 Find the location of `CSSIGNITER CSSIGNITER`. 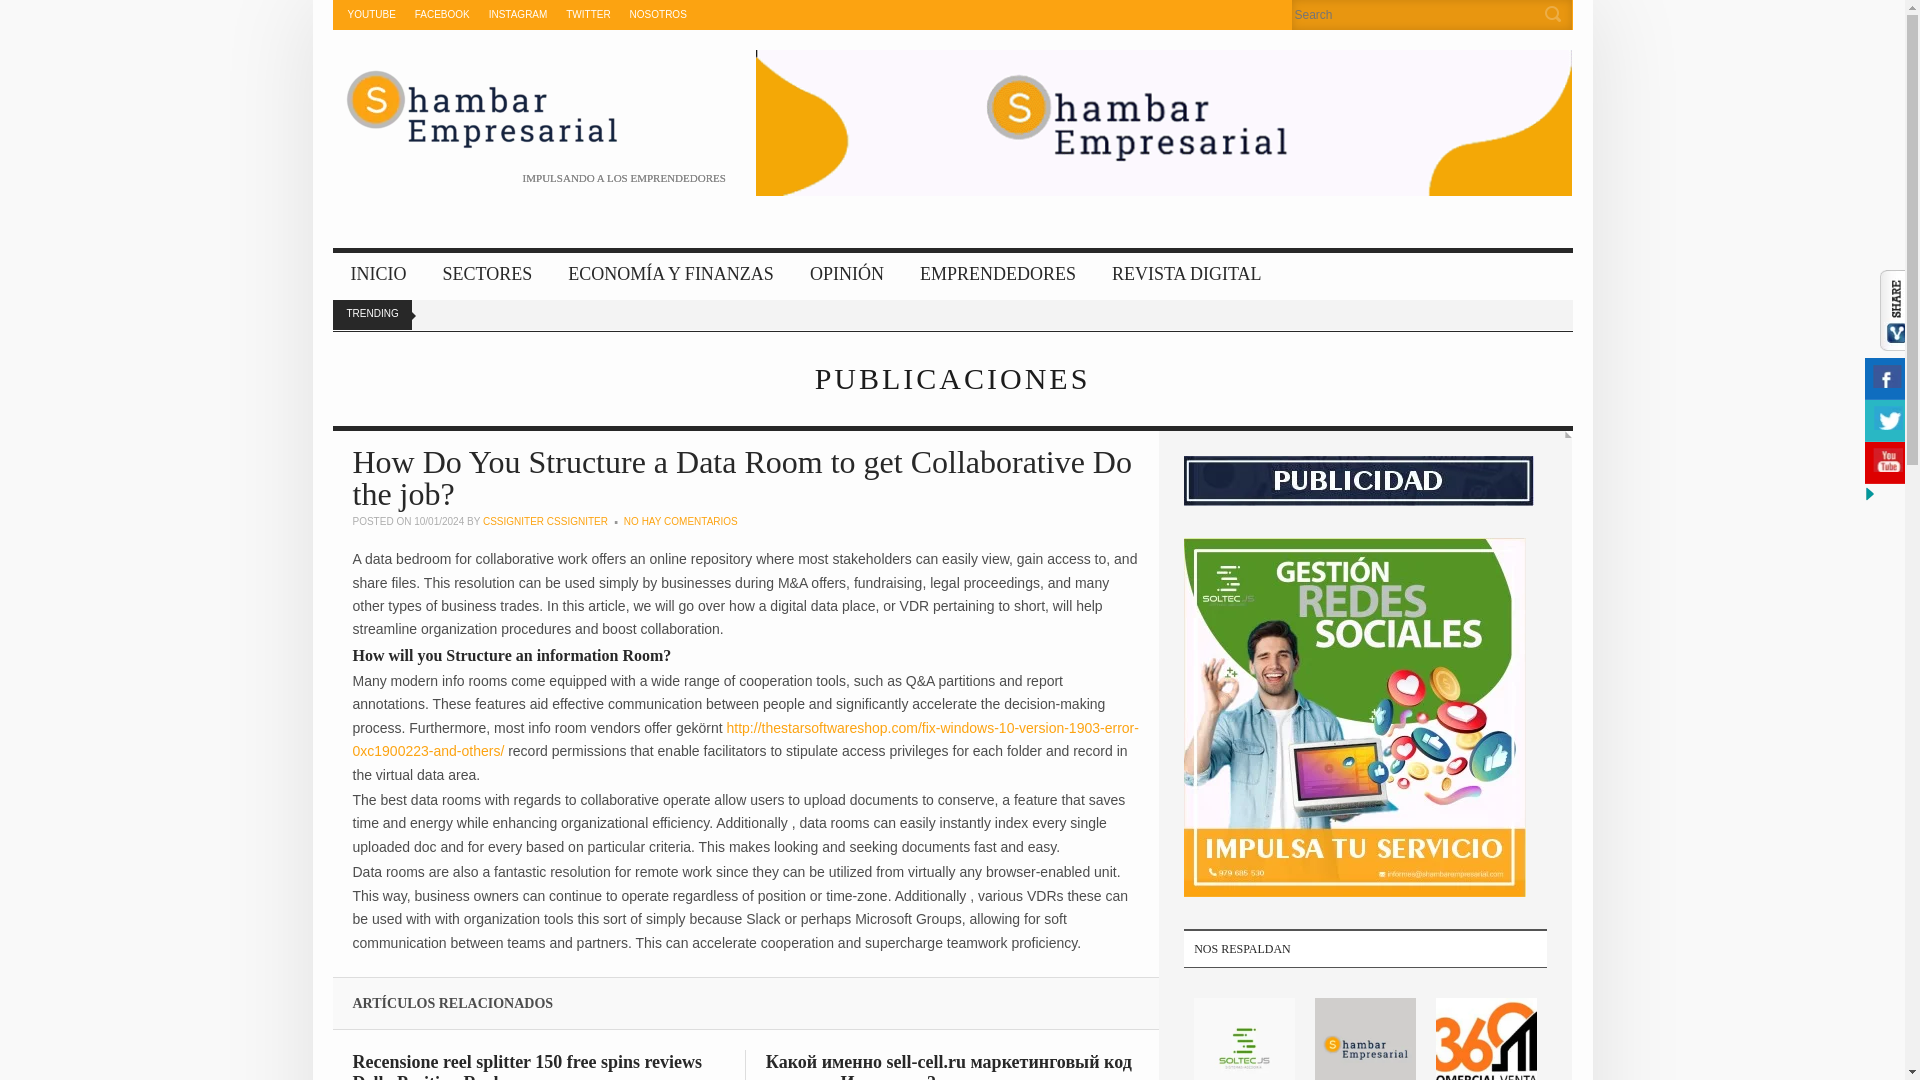

CSSIGNITER CSSIGNITER is located at coordinates (546, 522).